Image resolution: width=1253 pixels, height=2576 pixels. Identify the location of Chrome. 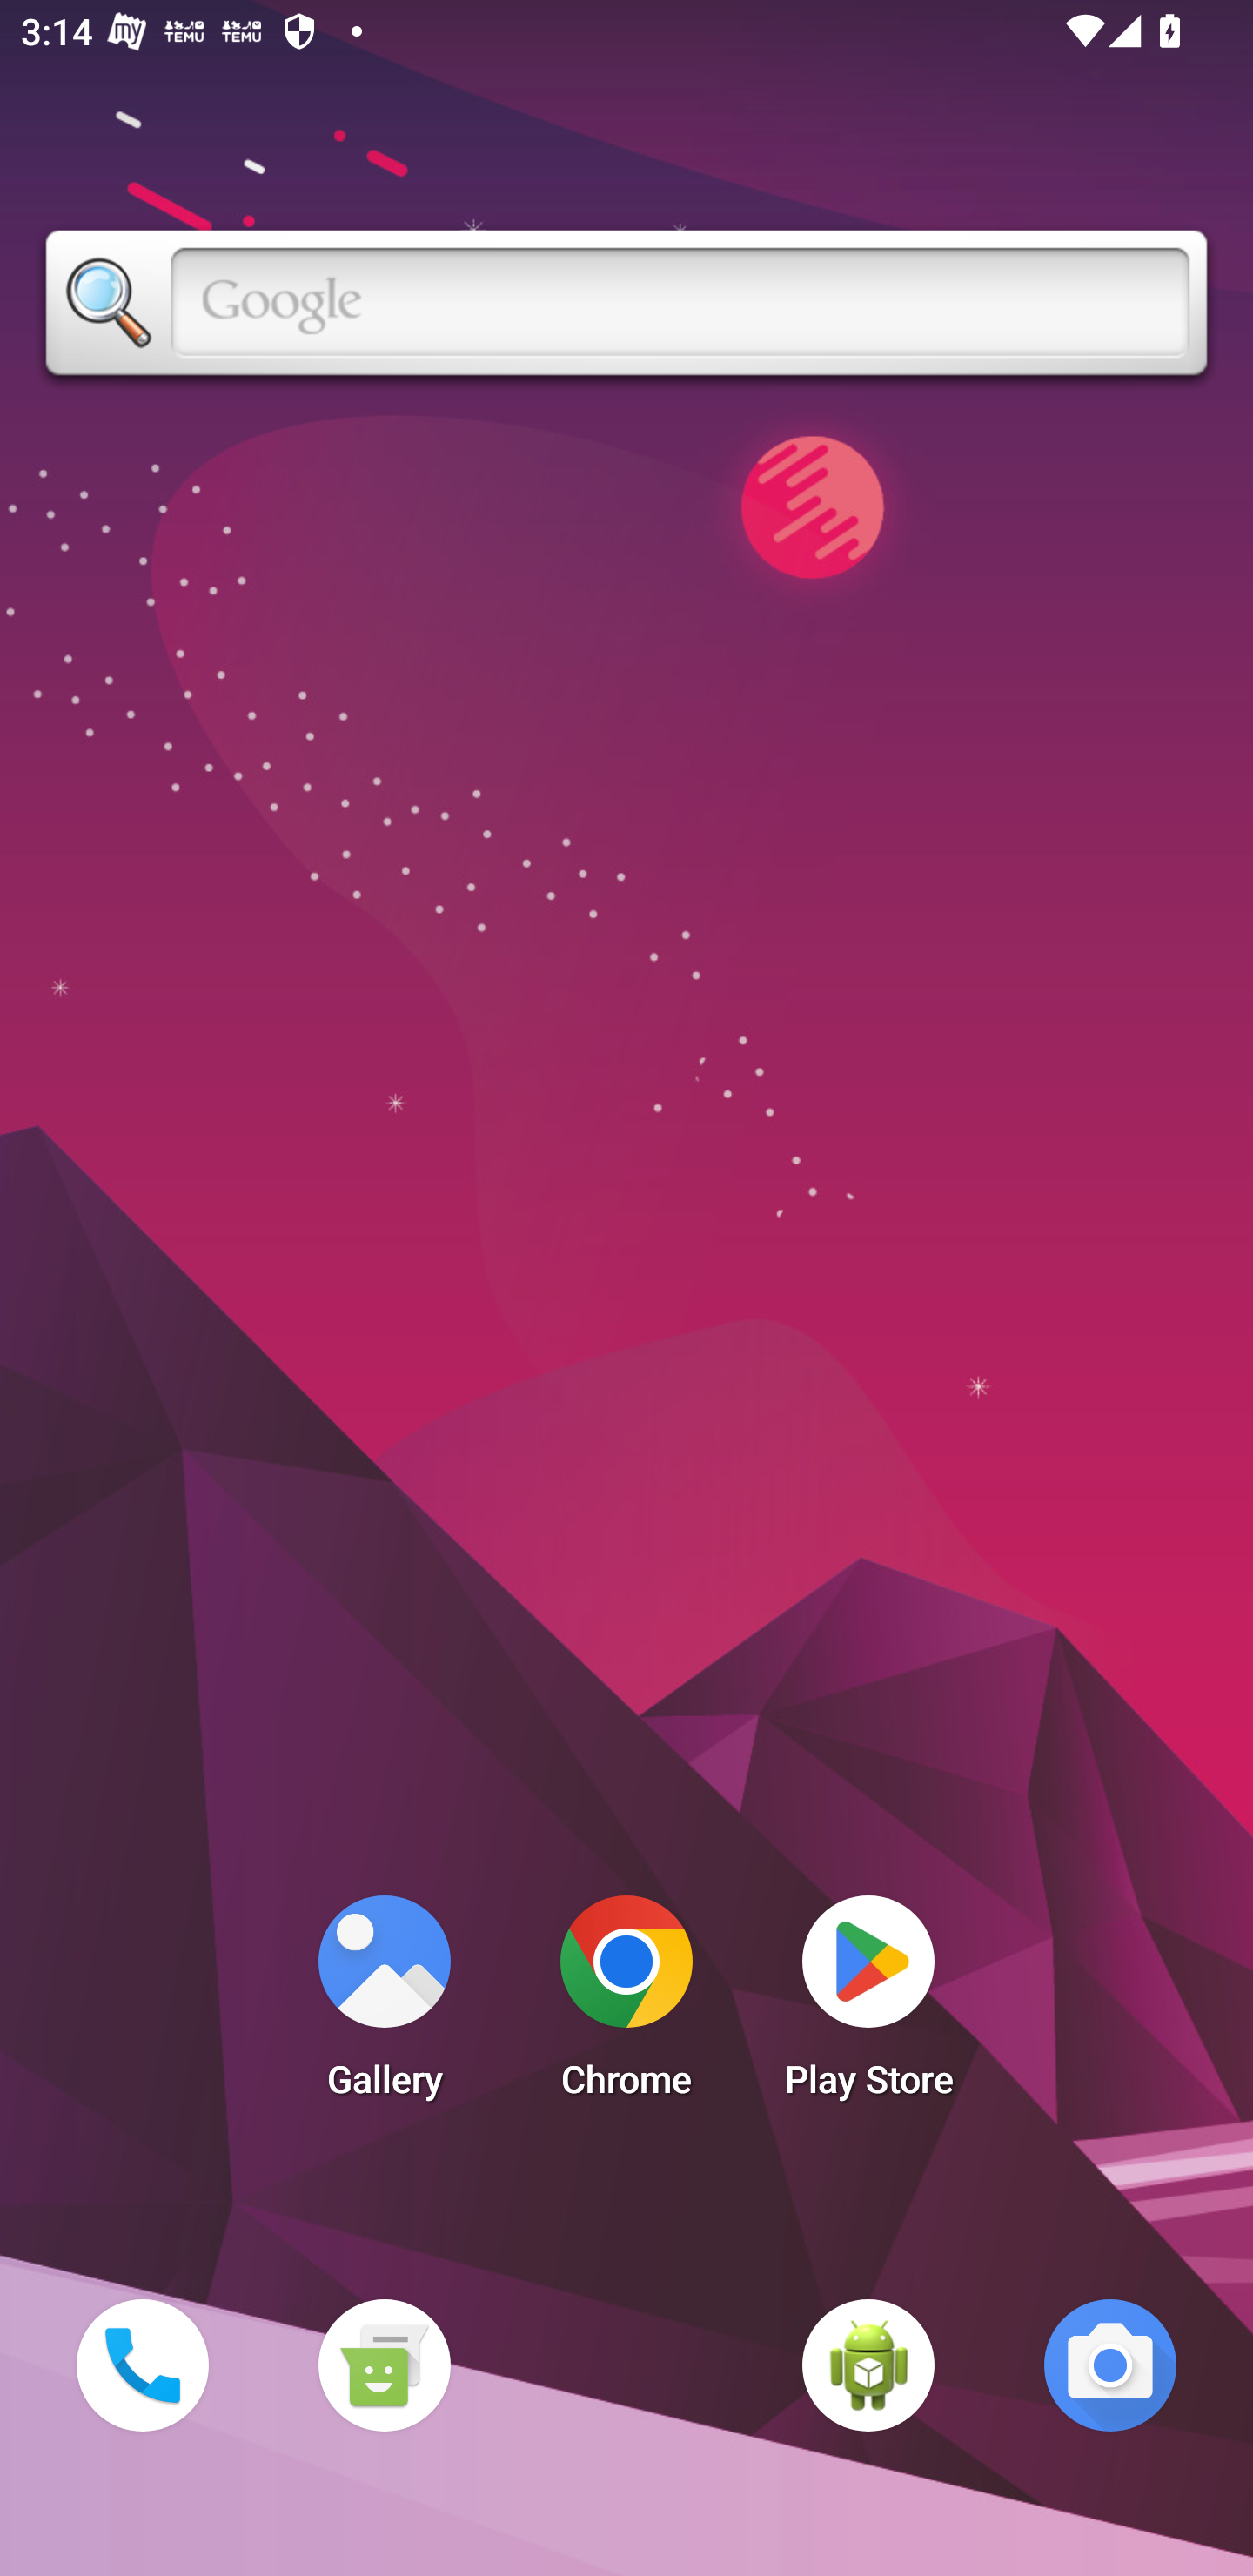
(626, 2005).